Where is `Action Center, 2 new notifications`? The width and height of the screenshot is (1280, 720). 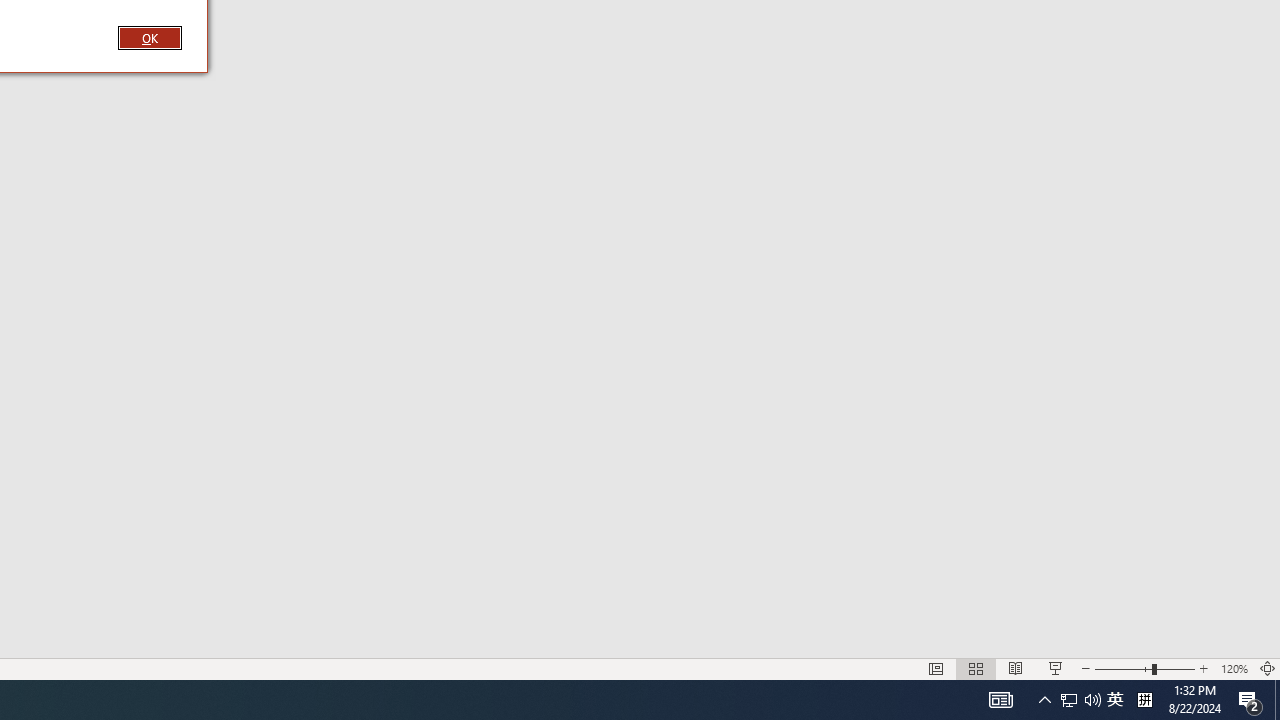 Action Center, 2 new notifications is located at coordinates (1250, 700).